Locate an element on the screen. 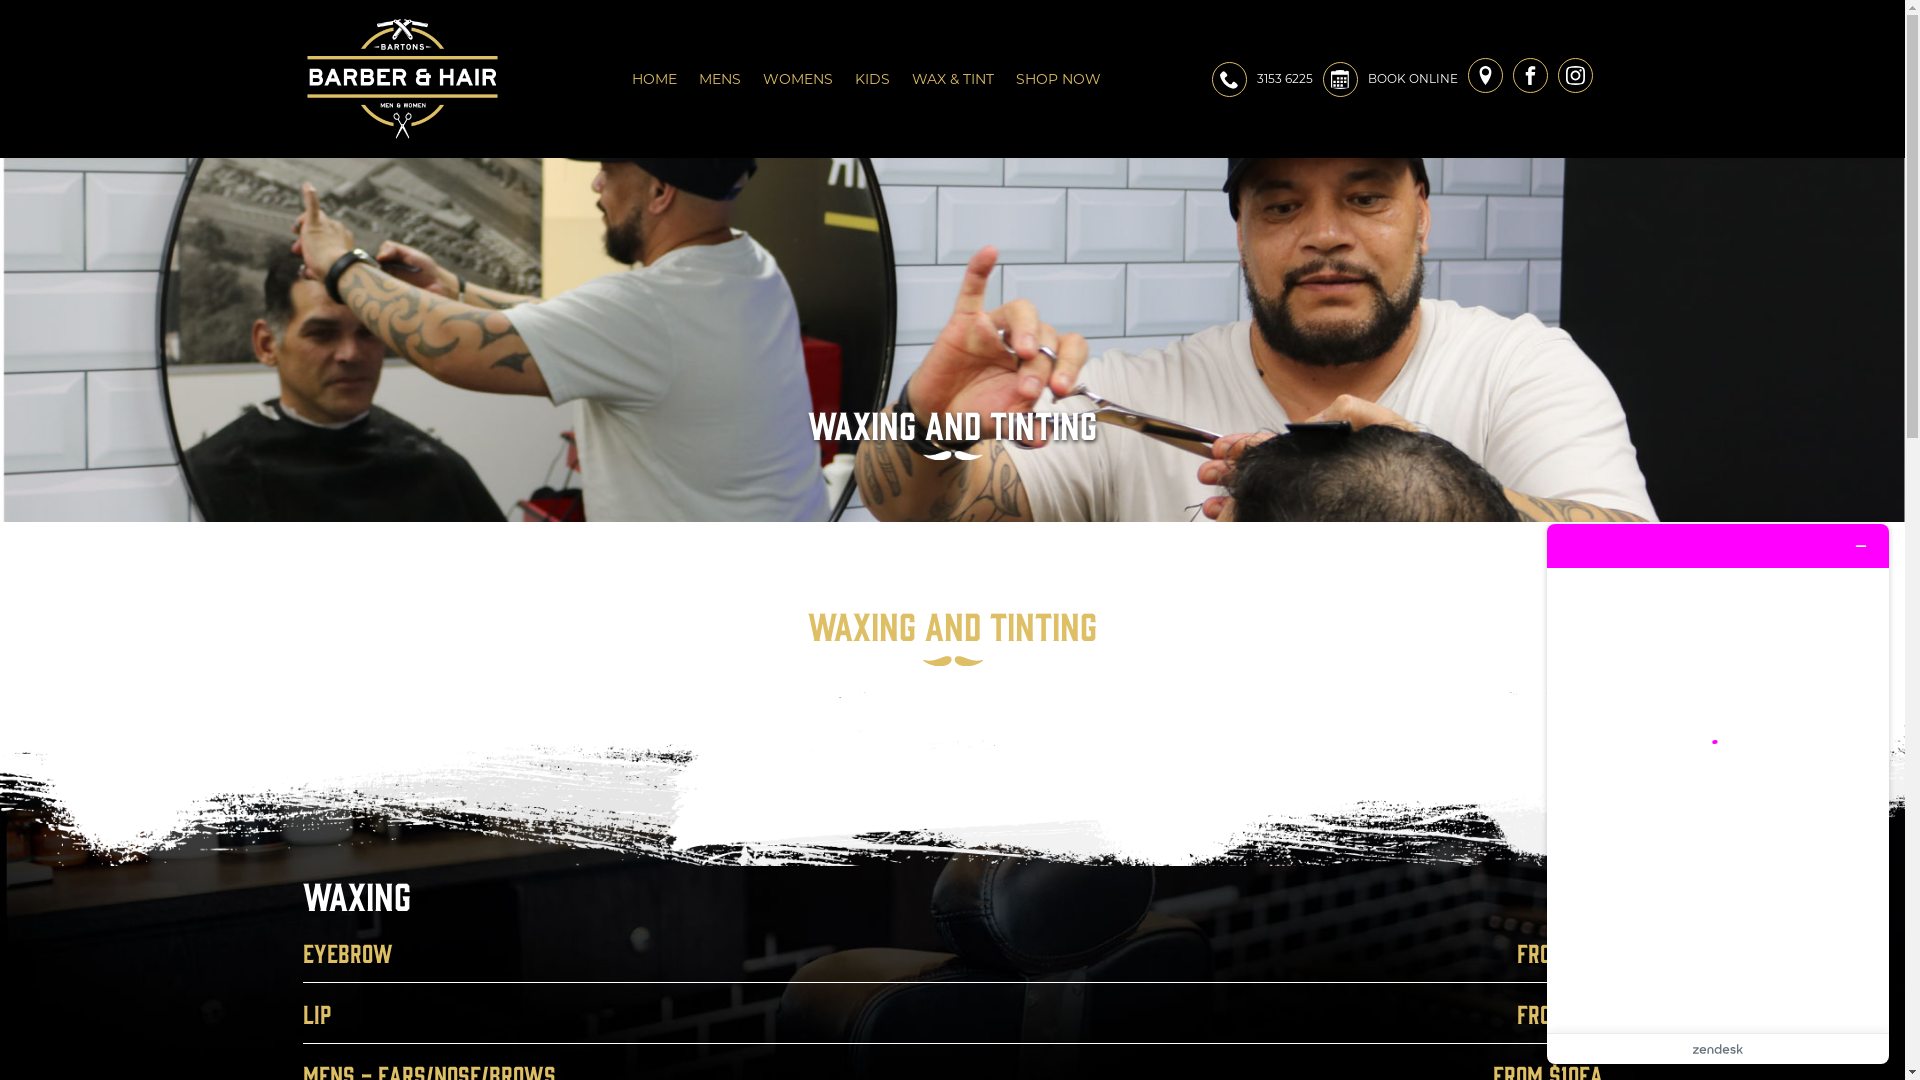 This screenshot has width=1920, height=1080. WAX & TINT is located at coordinates (952, 79).